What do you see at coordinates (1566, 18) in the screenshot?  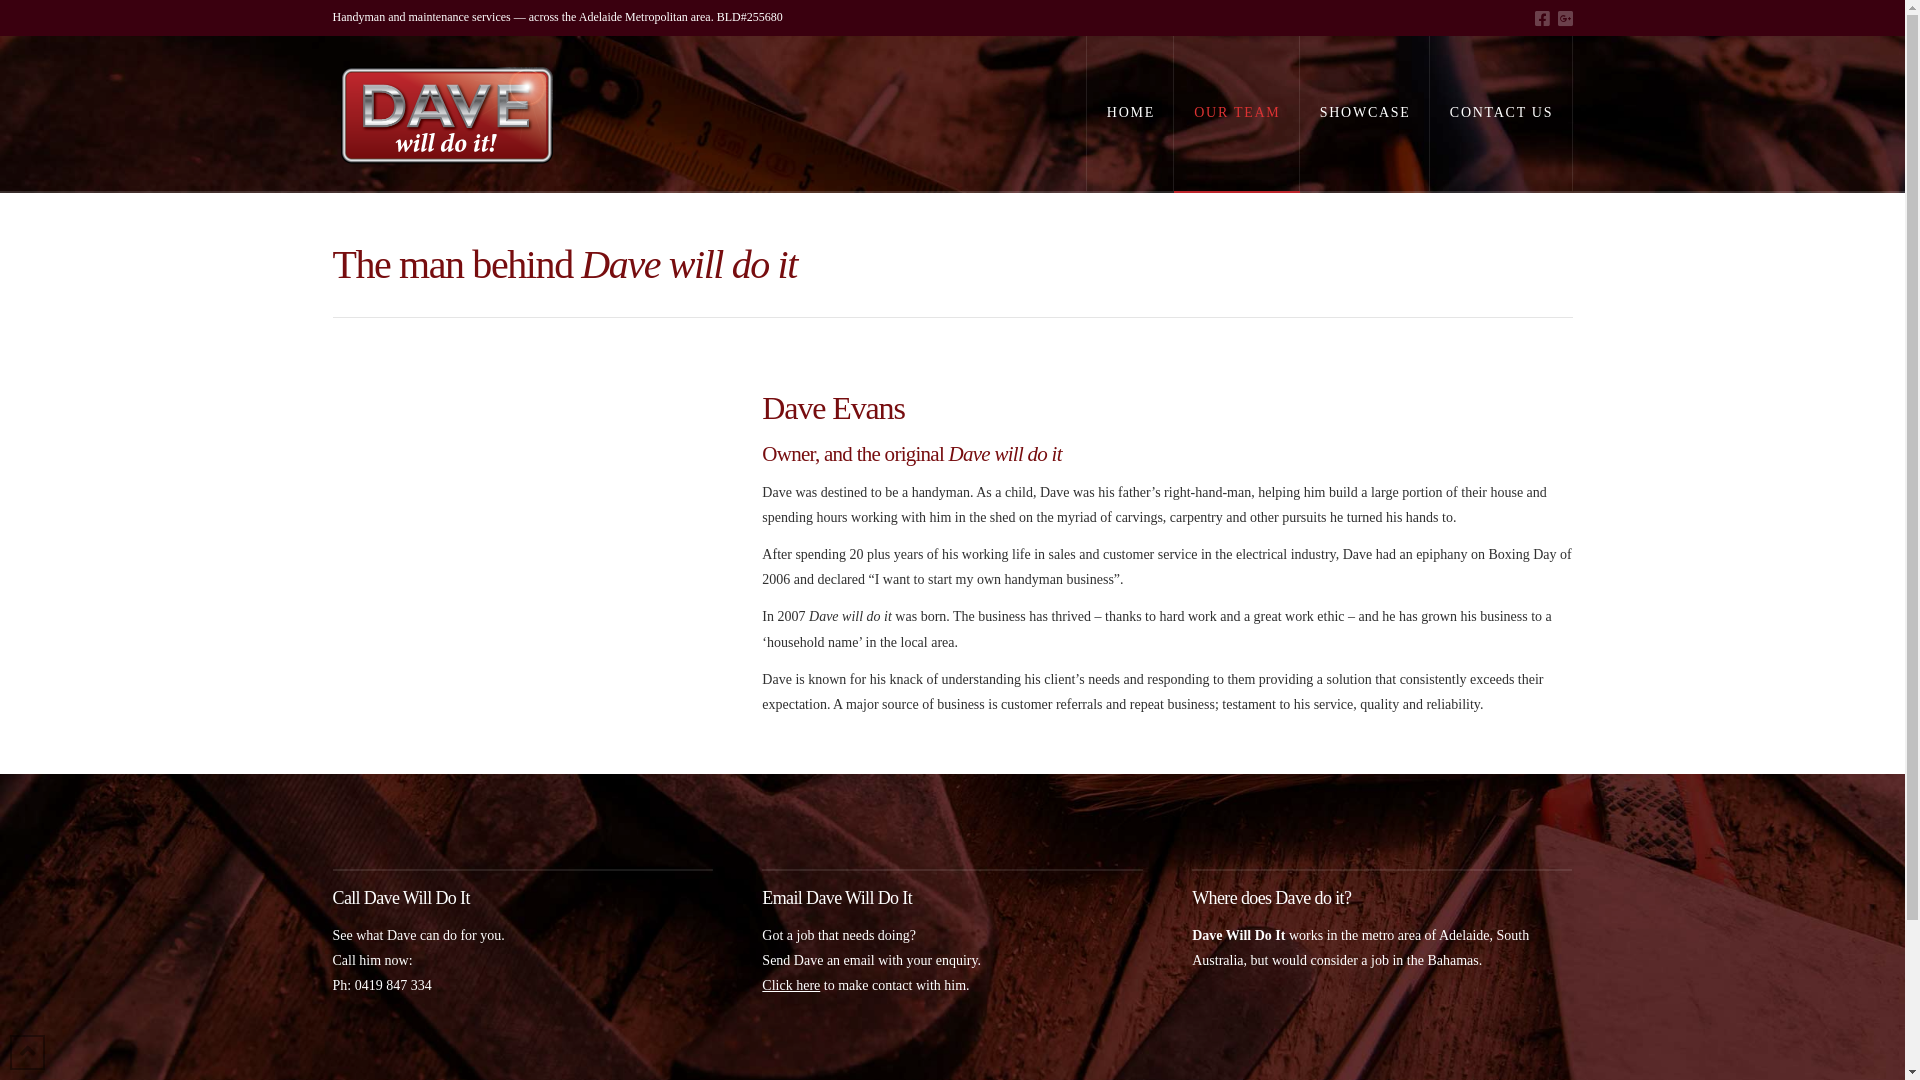 I see `Google+` at bounding box center [1566, 18].